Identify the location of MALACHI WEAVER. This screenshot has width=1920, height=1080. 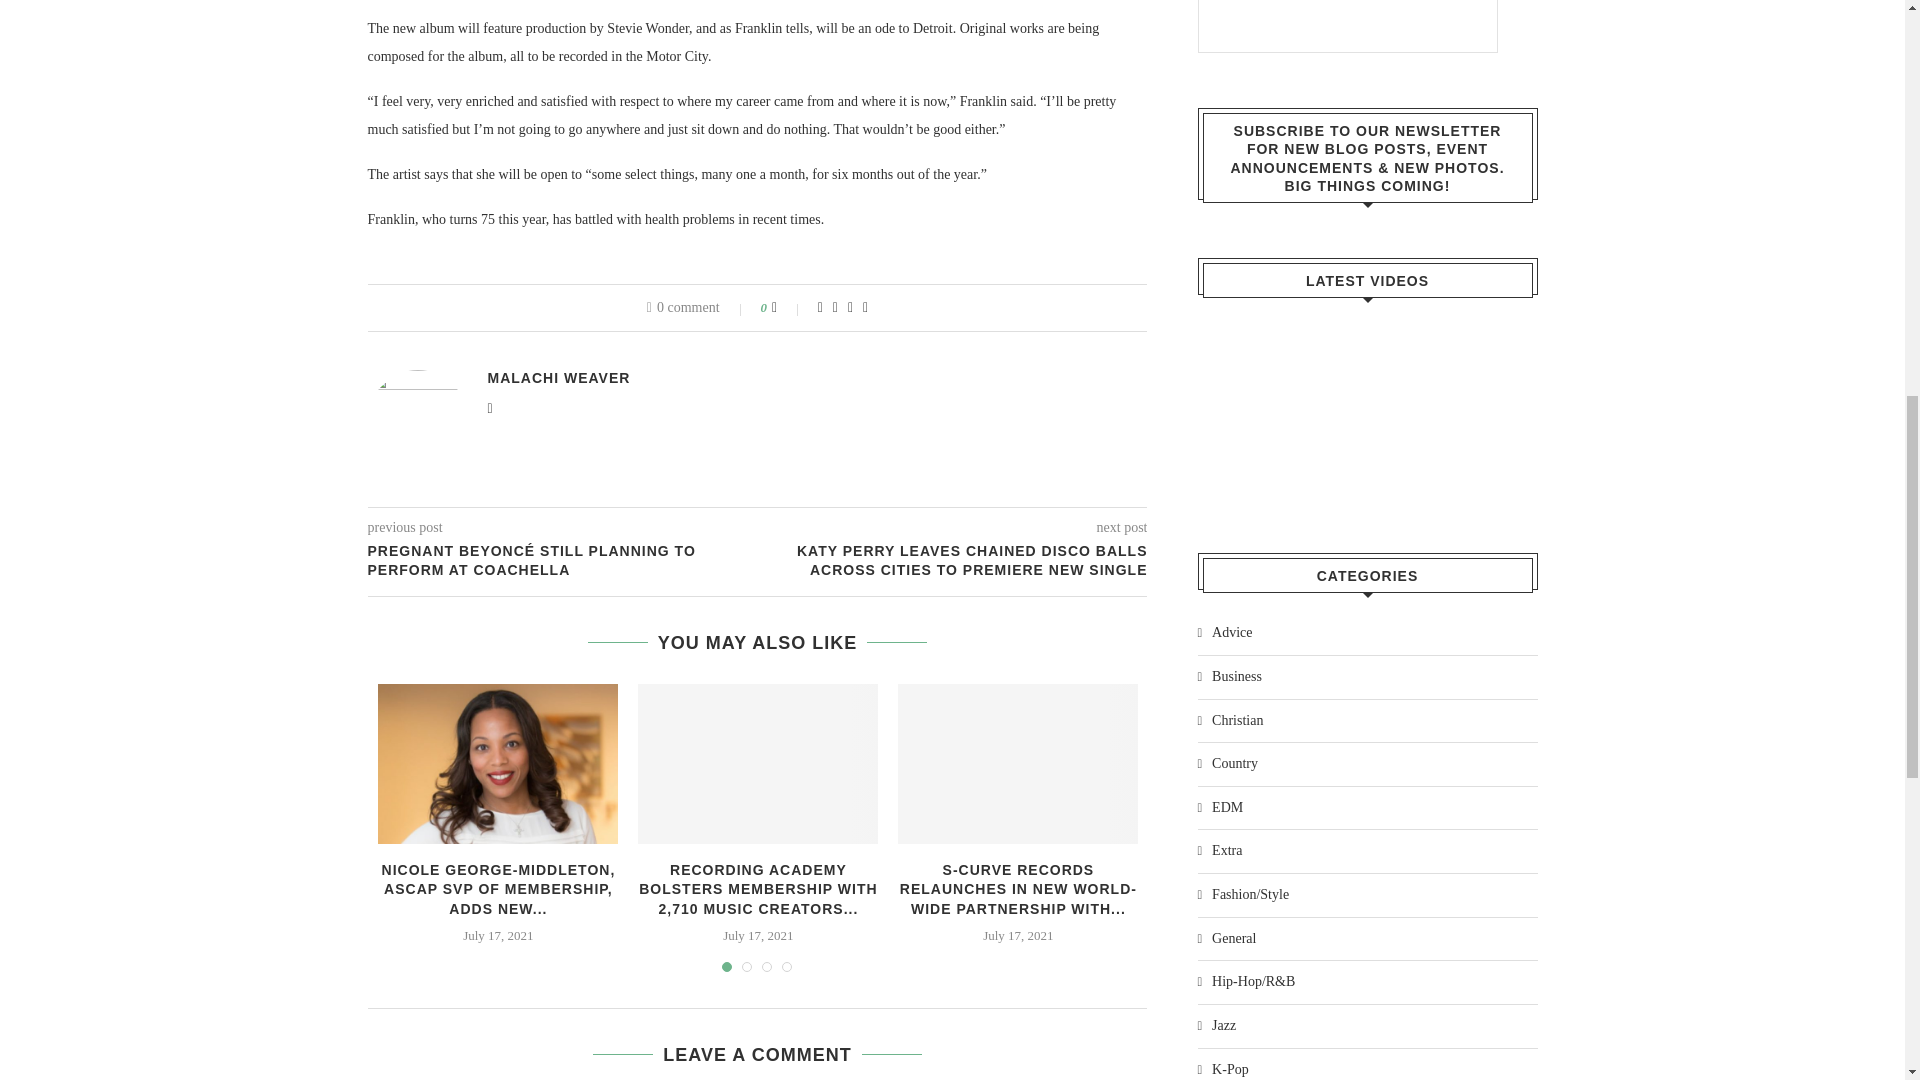
(559, 378).